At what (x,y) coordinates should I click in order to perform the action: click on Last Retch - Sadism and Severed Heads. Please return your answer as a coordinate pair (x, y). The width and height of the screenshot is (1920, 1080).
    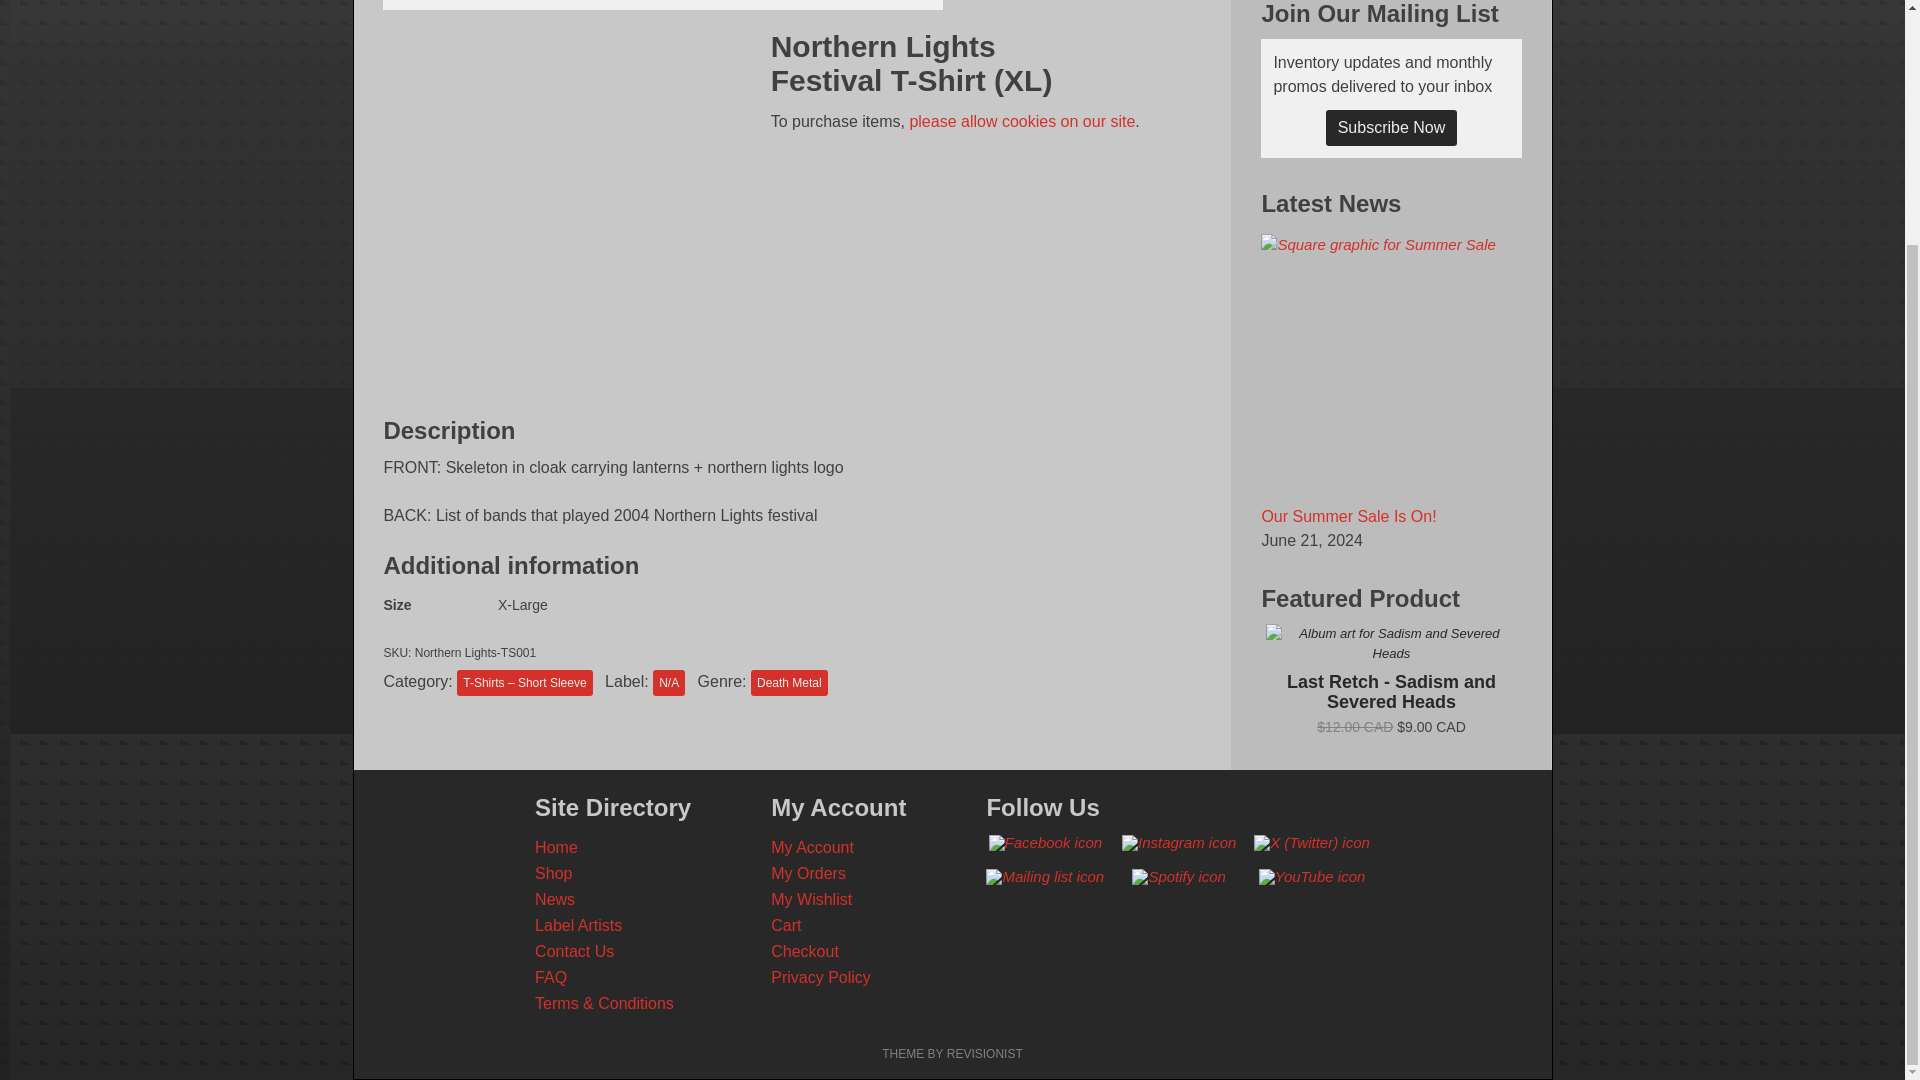
    Looking at the image, I should click on (1390, 644).